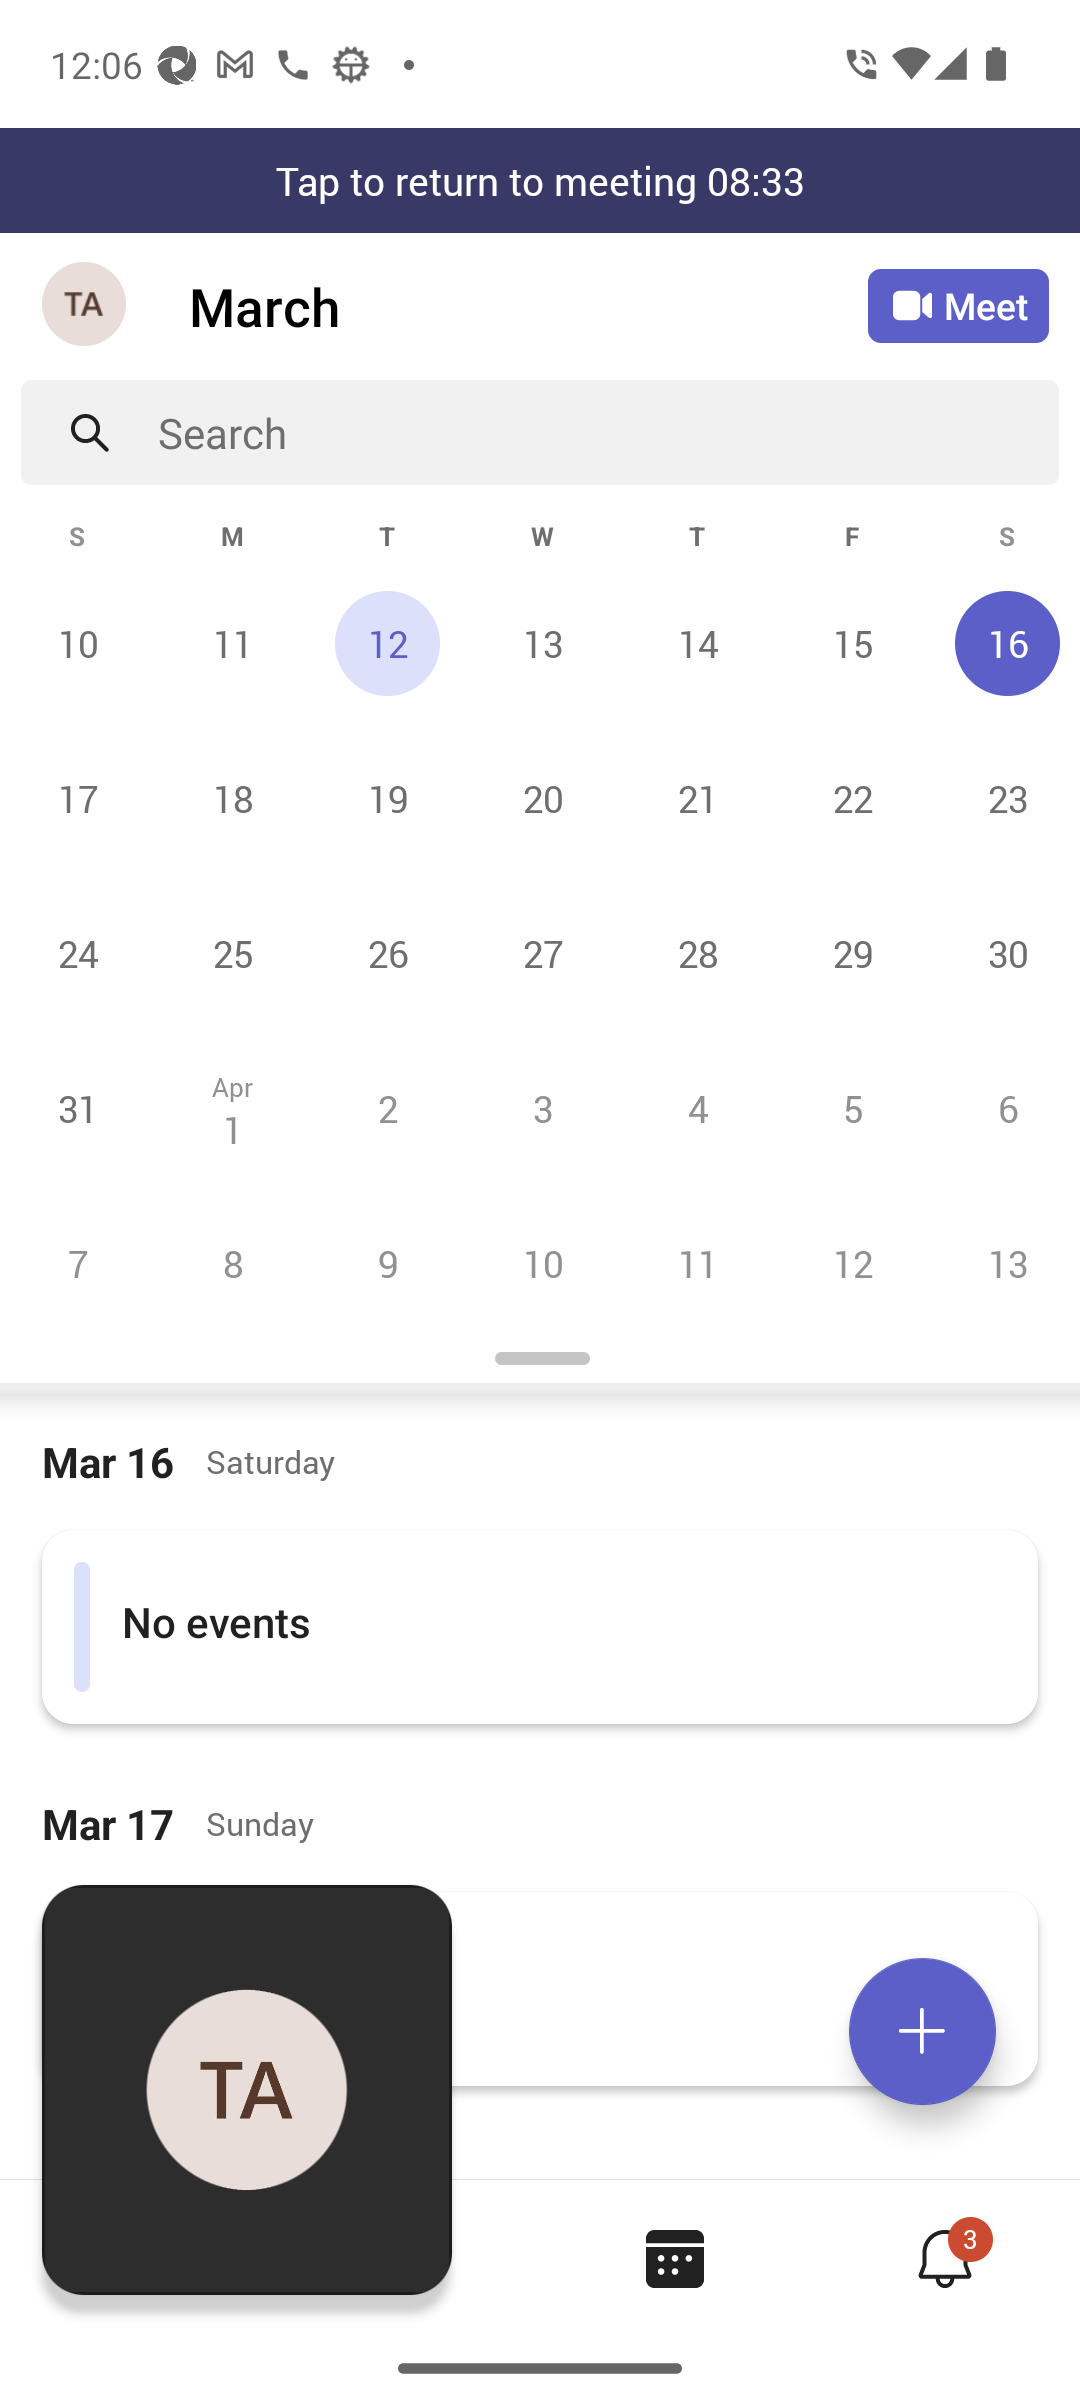  I want to click on Tap to return to meeting 08:33, so click(540, 180).